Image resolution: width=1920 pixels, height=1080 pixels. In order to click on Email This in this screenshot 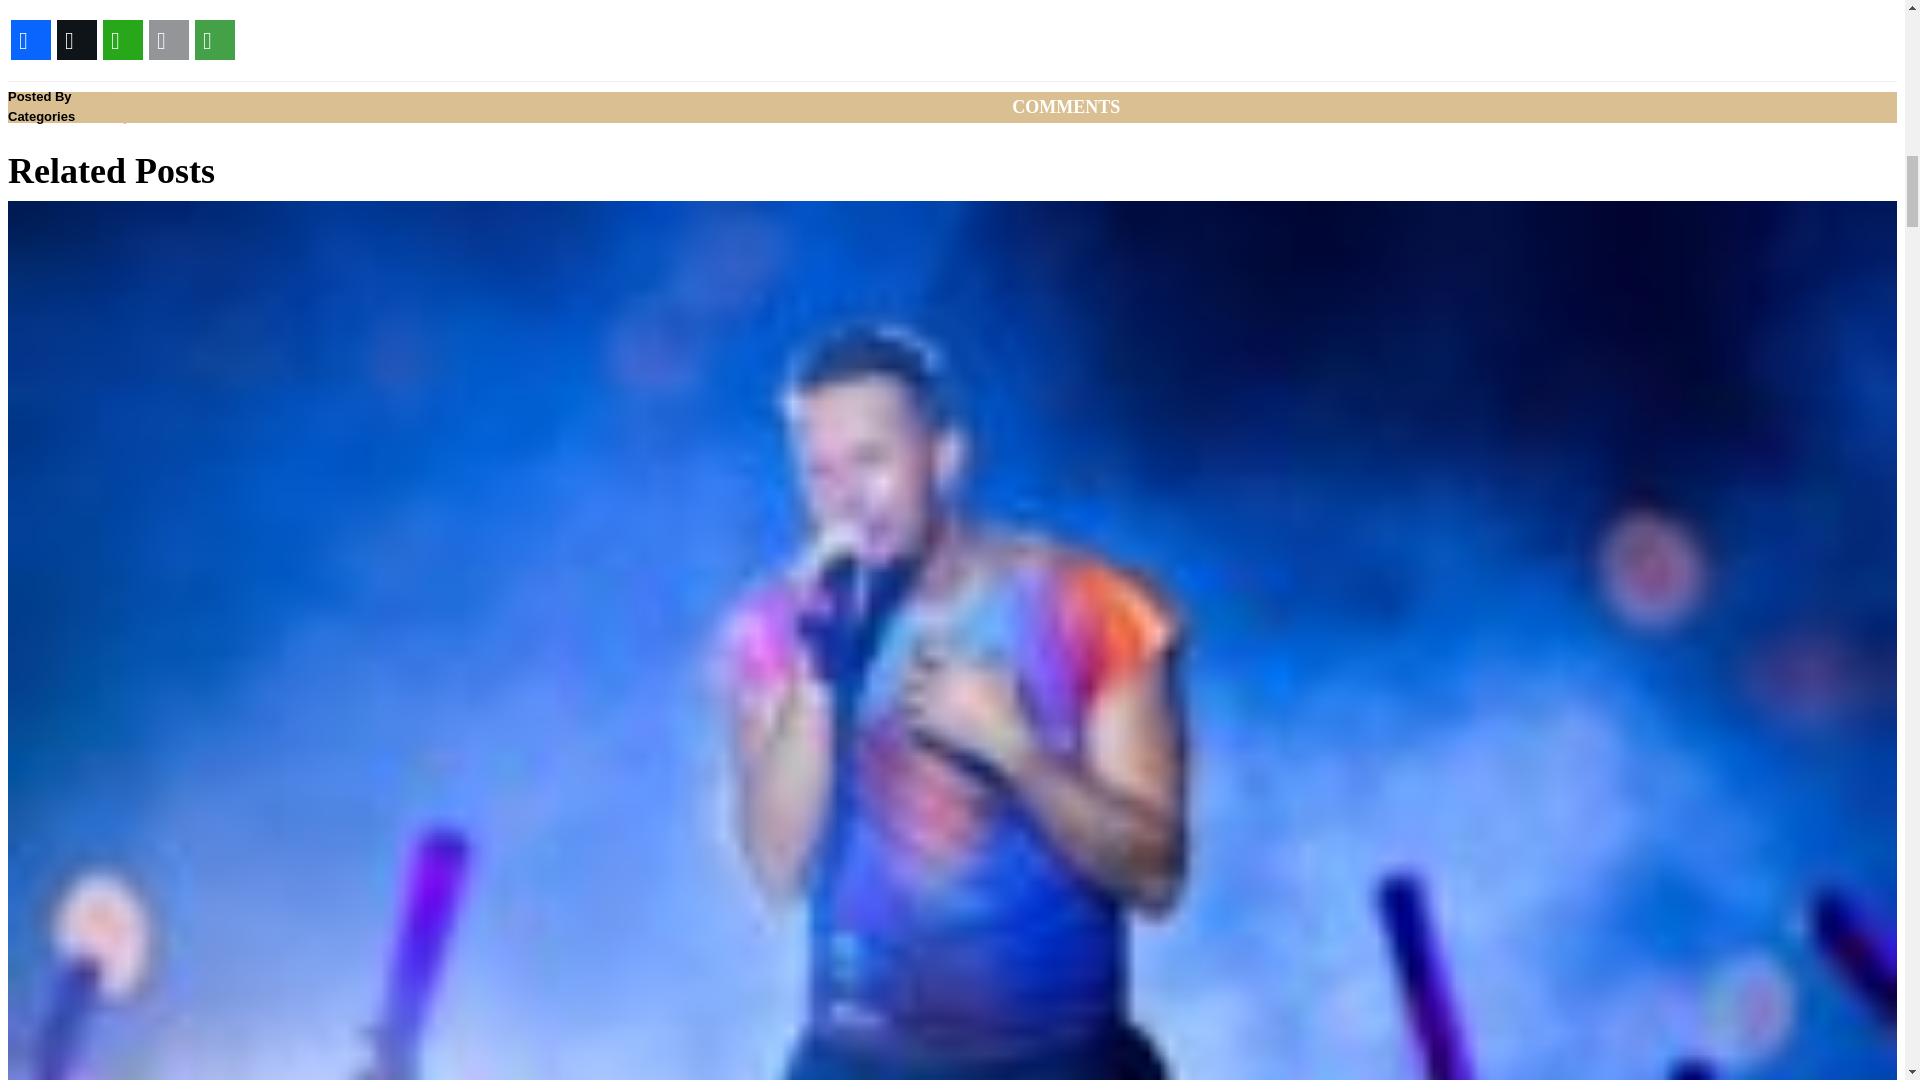, I will do `click(168, 40)`.